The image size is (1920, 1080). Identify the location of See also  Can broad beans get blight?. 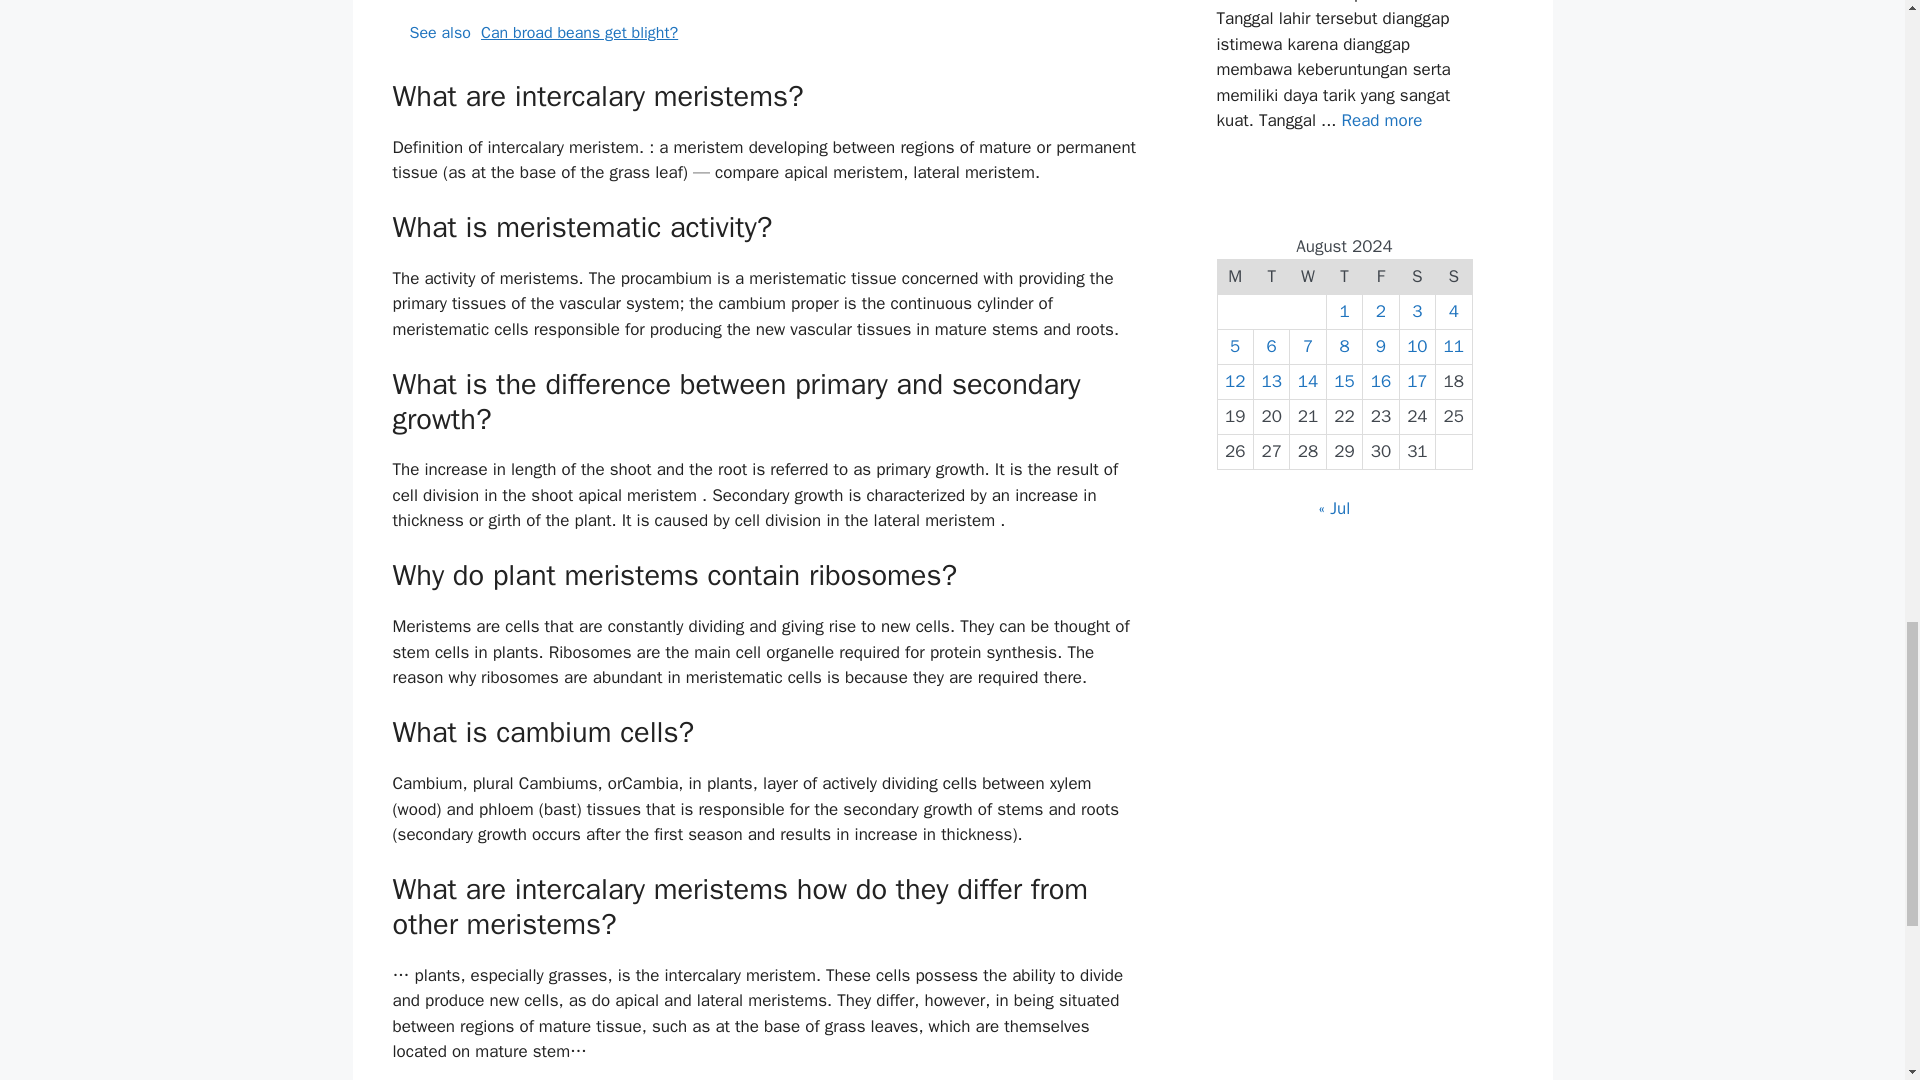
(764, 32).